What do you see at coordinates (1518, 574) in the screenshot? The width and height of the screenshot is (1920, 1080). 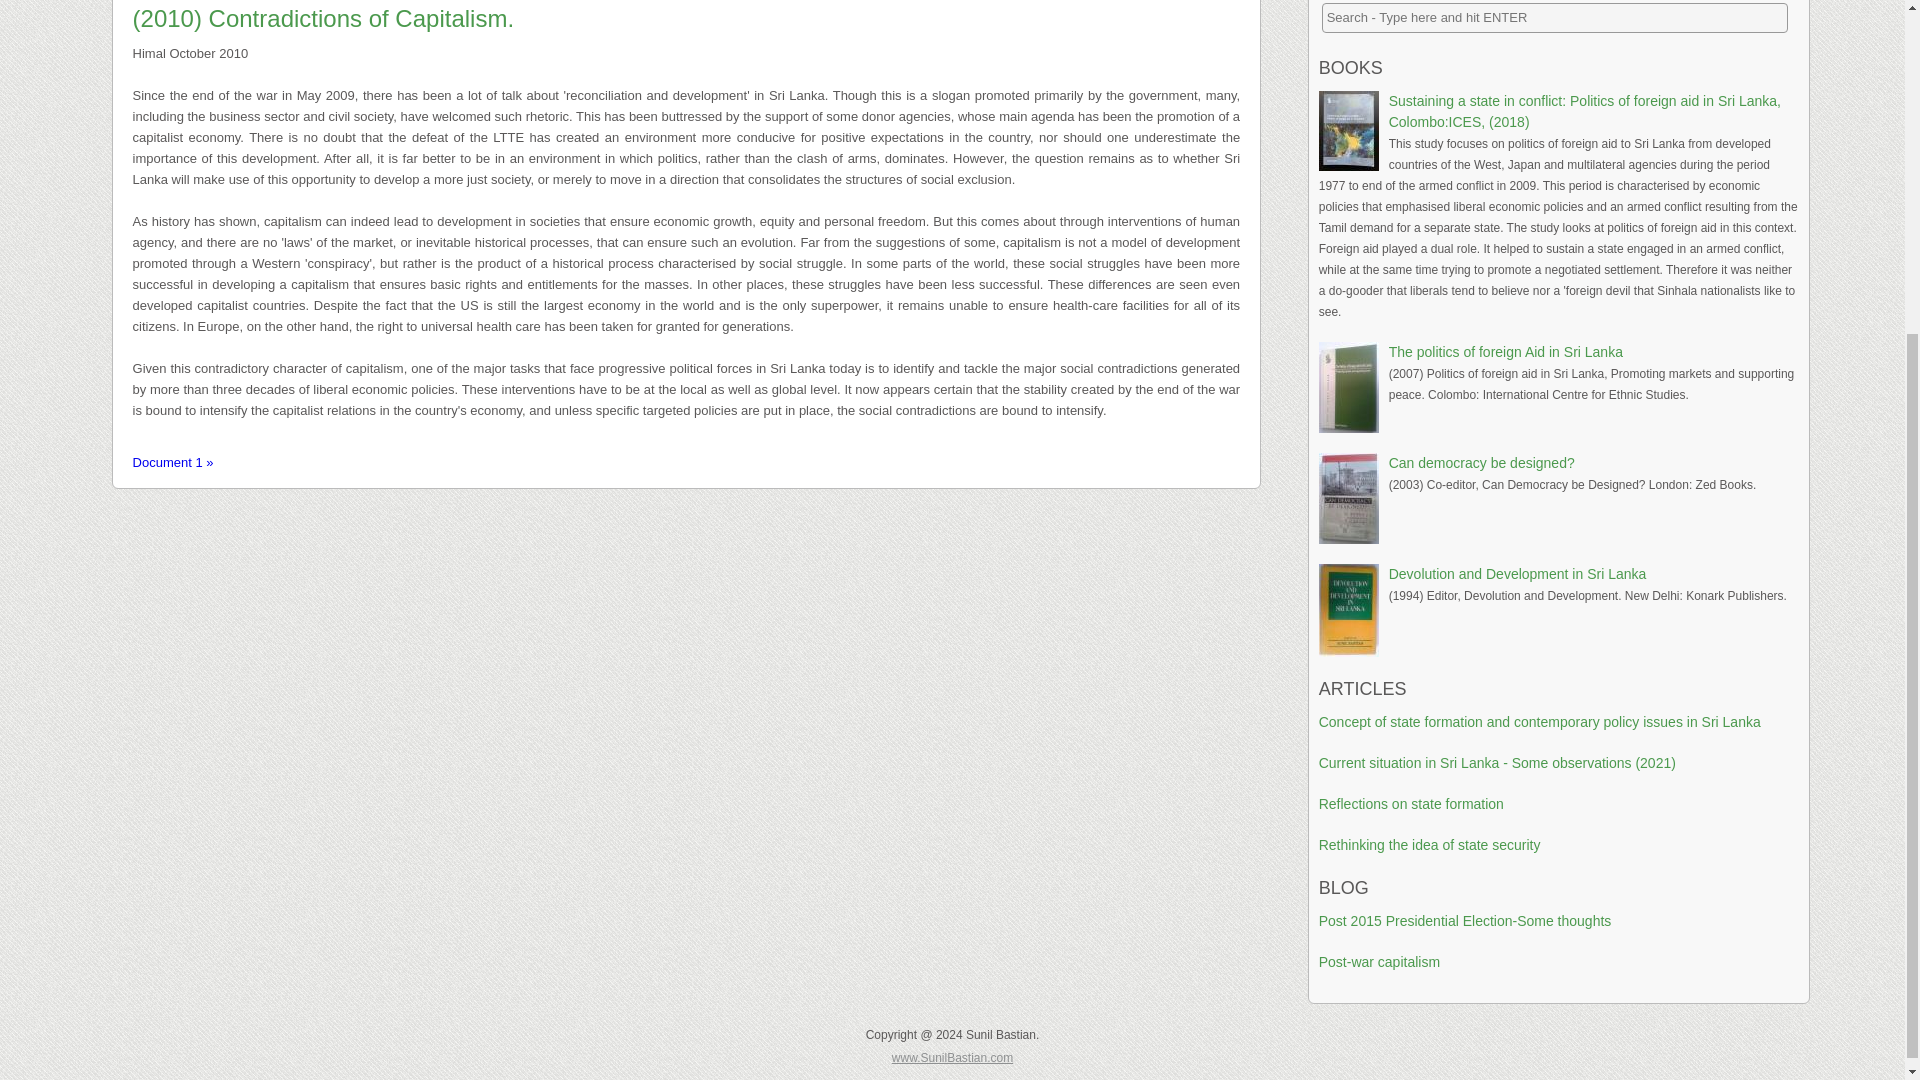 I see `Devolution and Development in Sri Lanka` at bounding box center [1518, 574].